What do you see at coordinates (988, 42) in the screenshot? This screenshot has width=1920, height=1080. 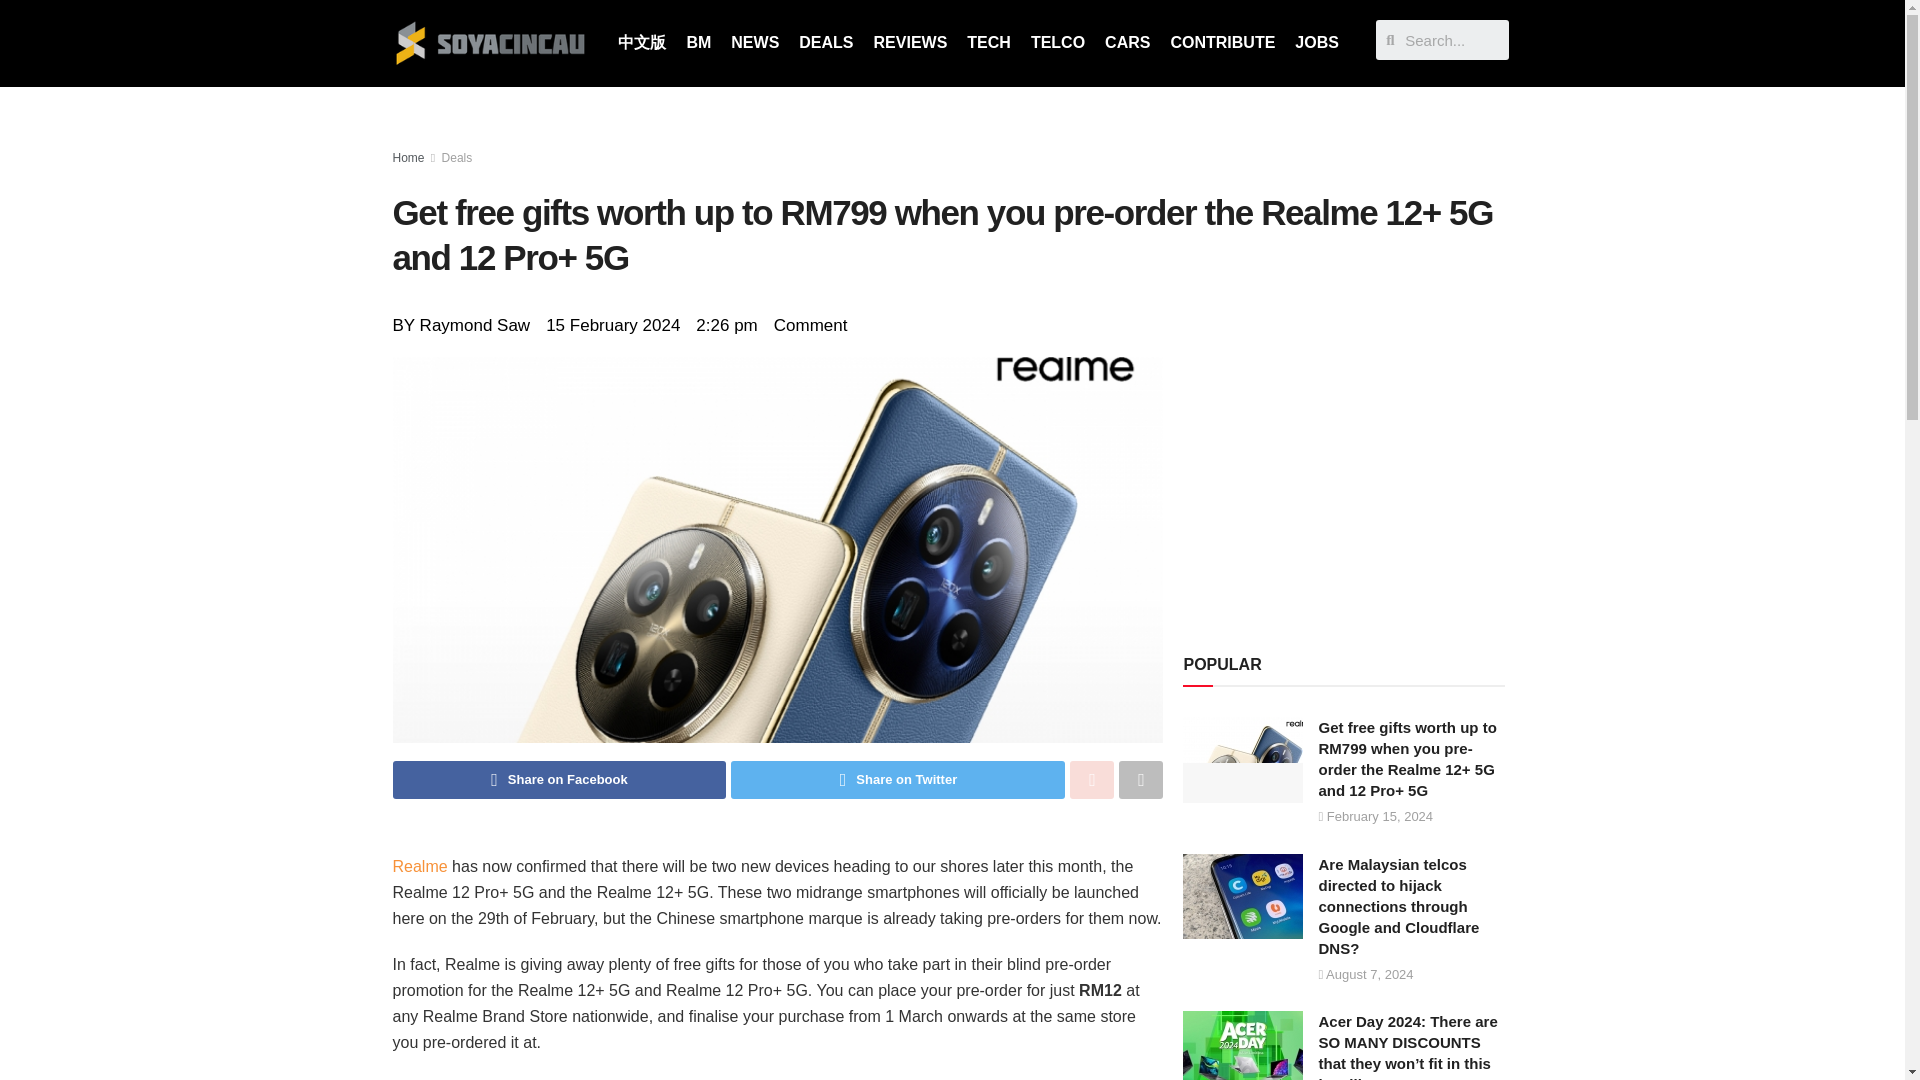 I see `TECH` at bounding box center [988, 42].